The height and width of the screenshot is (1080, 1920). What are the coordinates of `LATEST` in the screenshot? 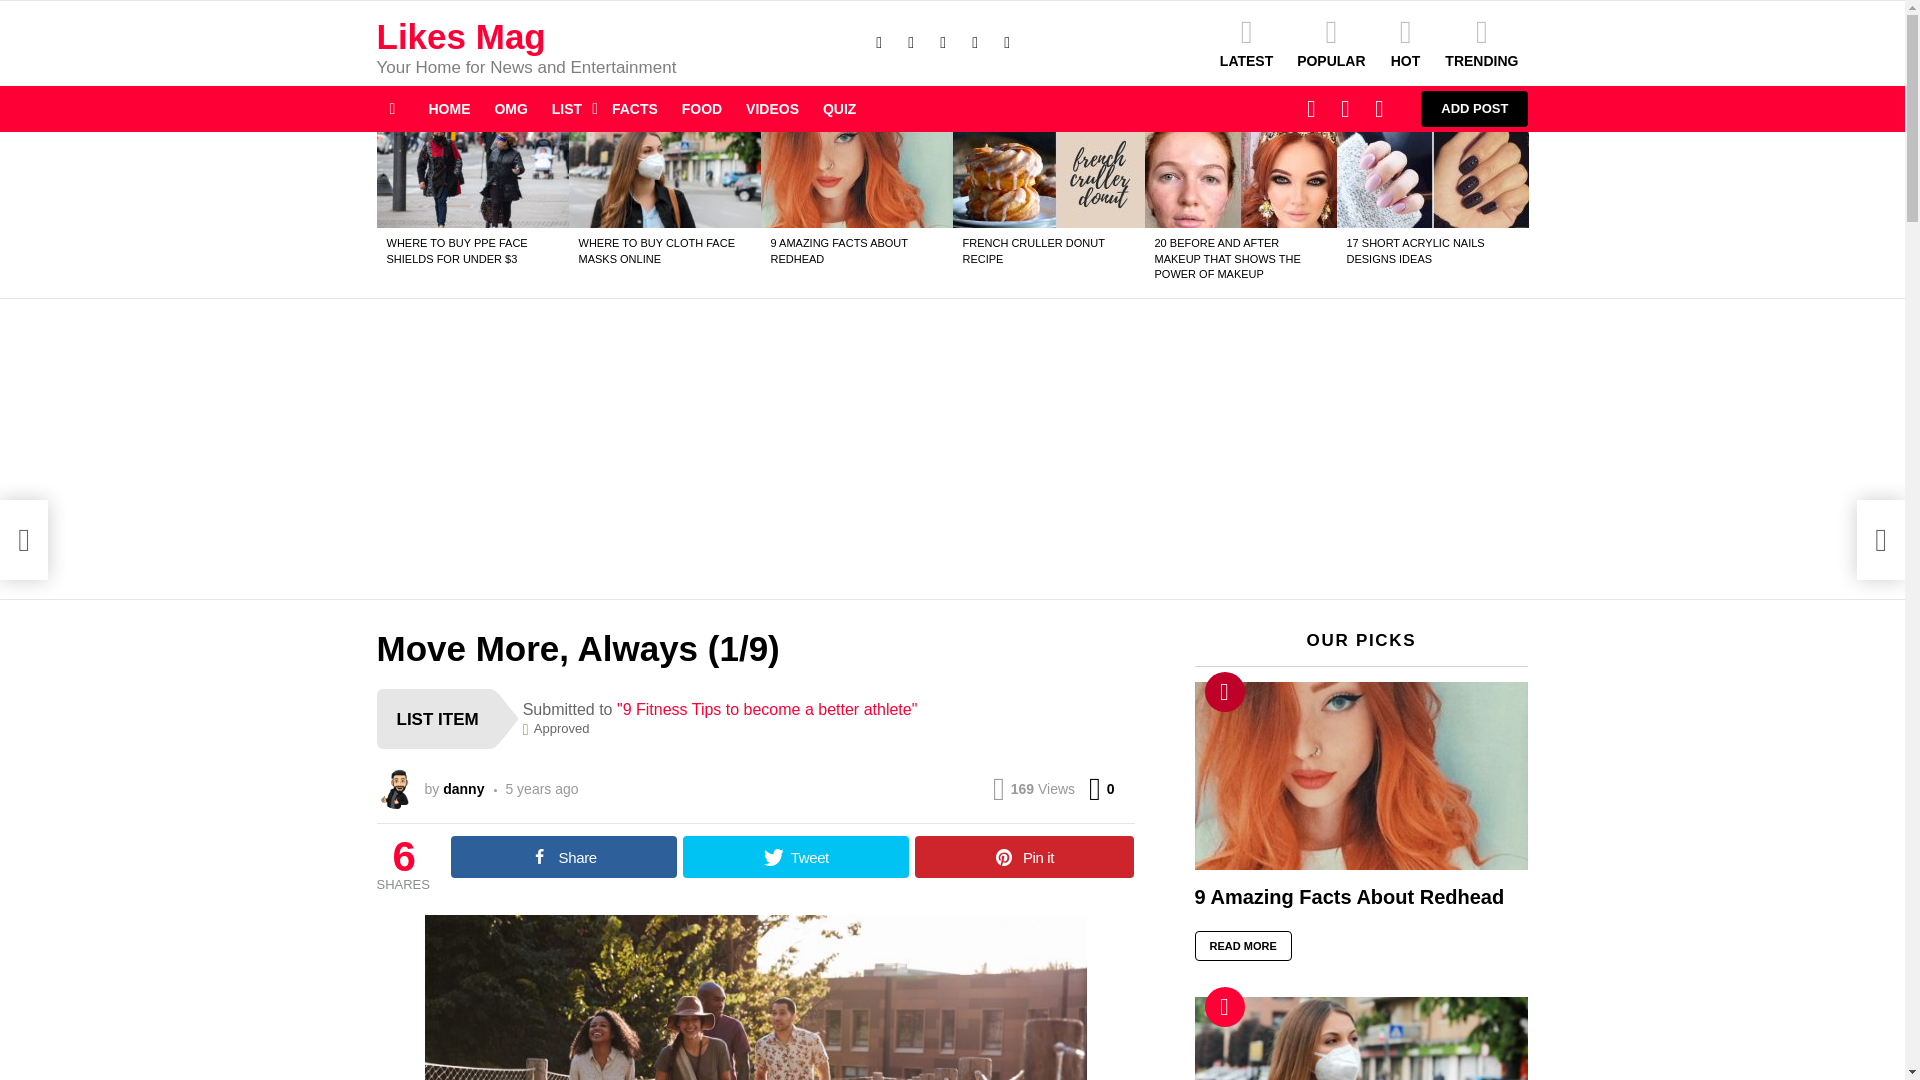 It's located at (1246, 43).